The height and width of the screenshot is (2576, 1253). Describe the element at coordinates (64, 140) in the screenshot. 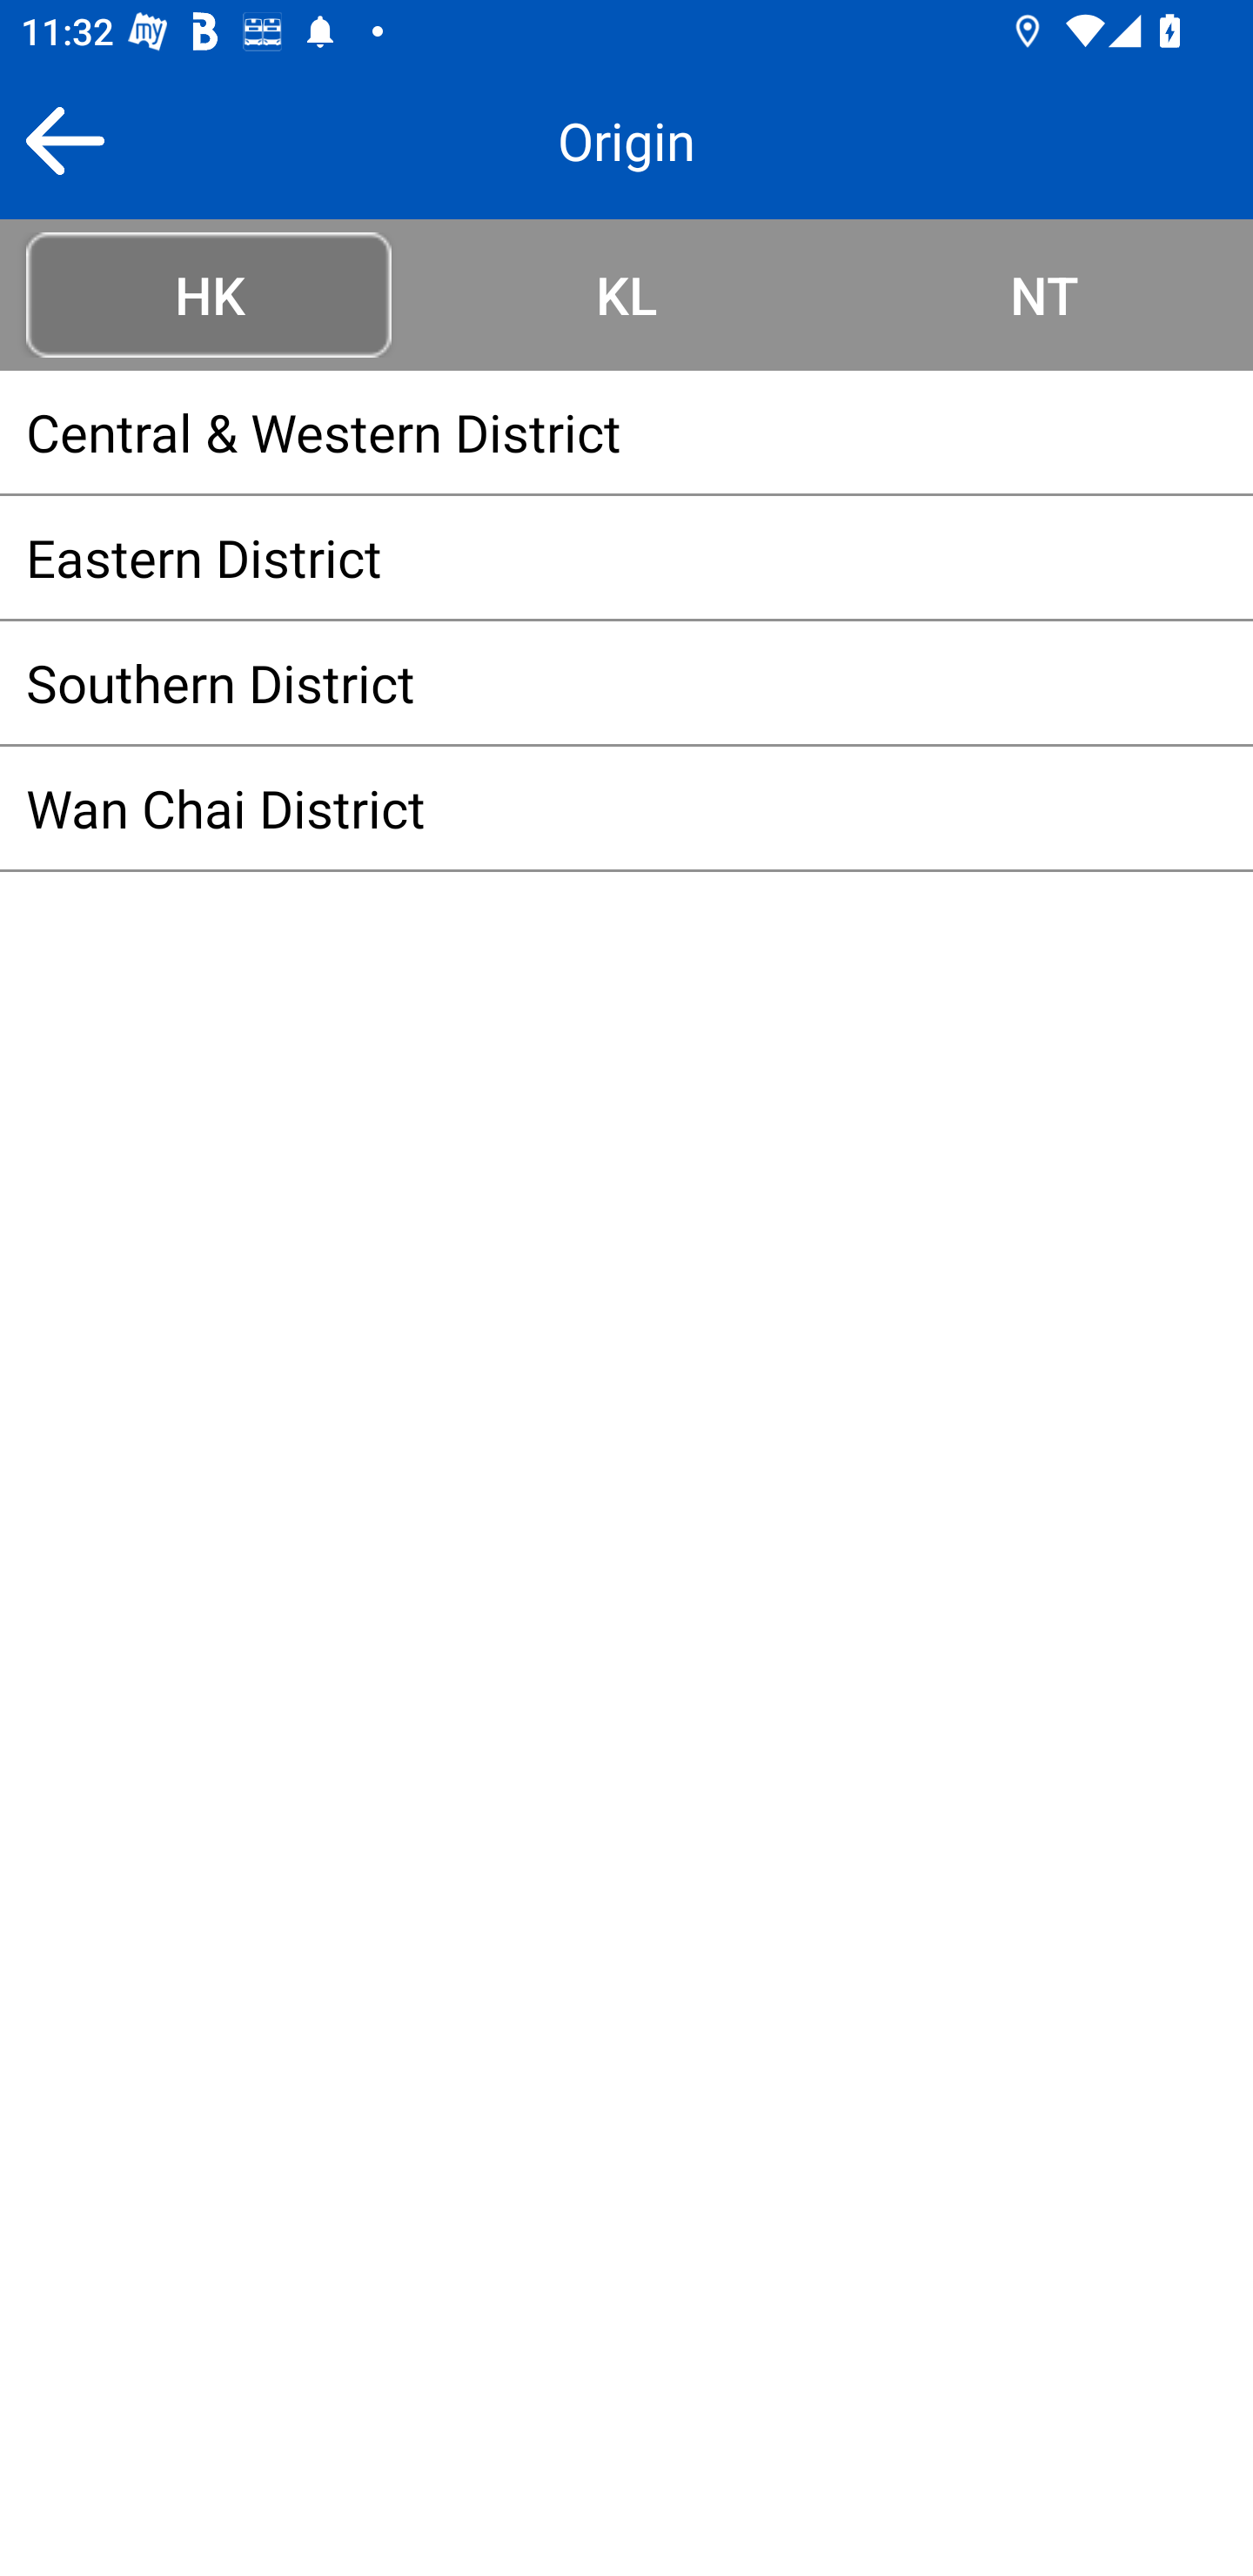

I see `Back` at that location.